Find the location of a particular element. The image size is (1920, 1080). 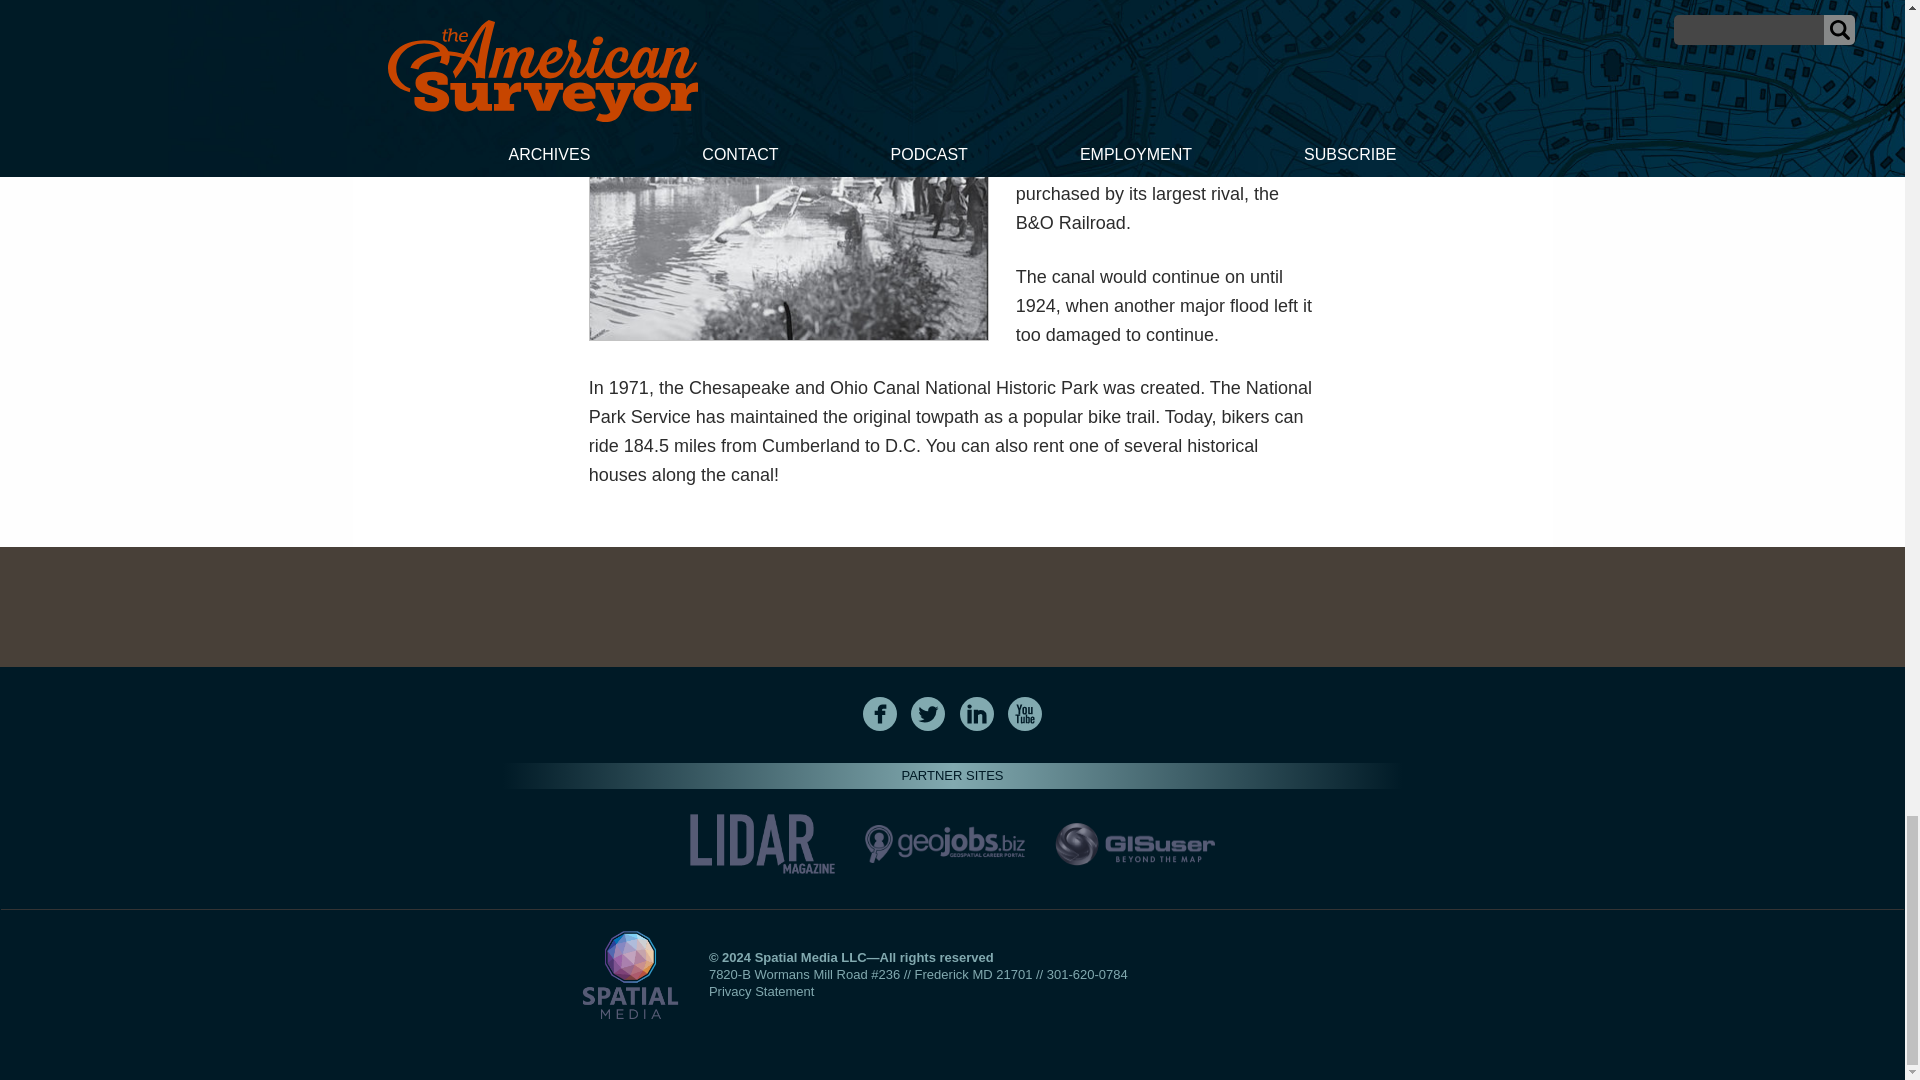

icon-sm-fb is located at coordinates (879, 714).